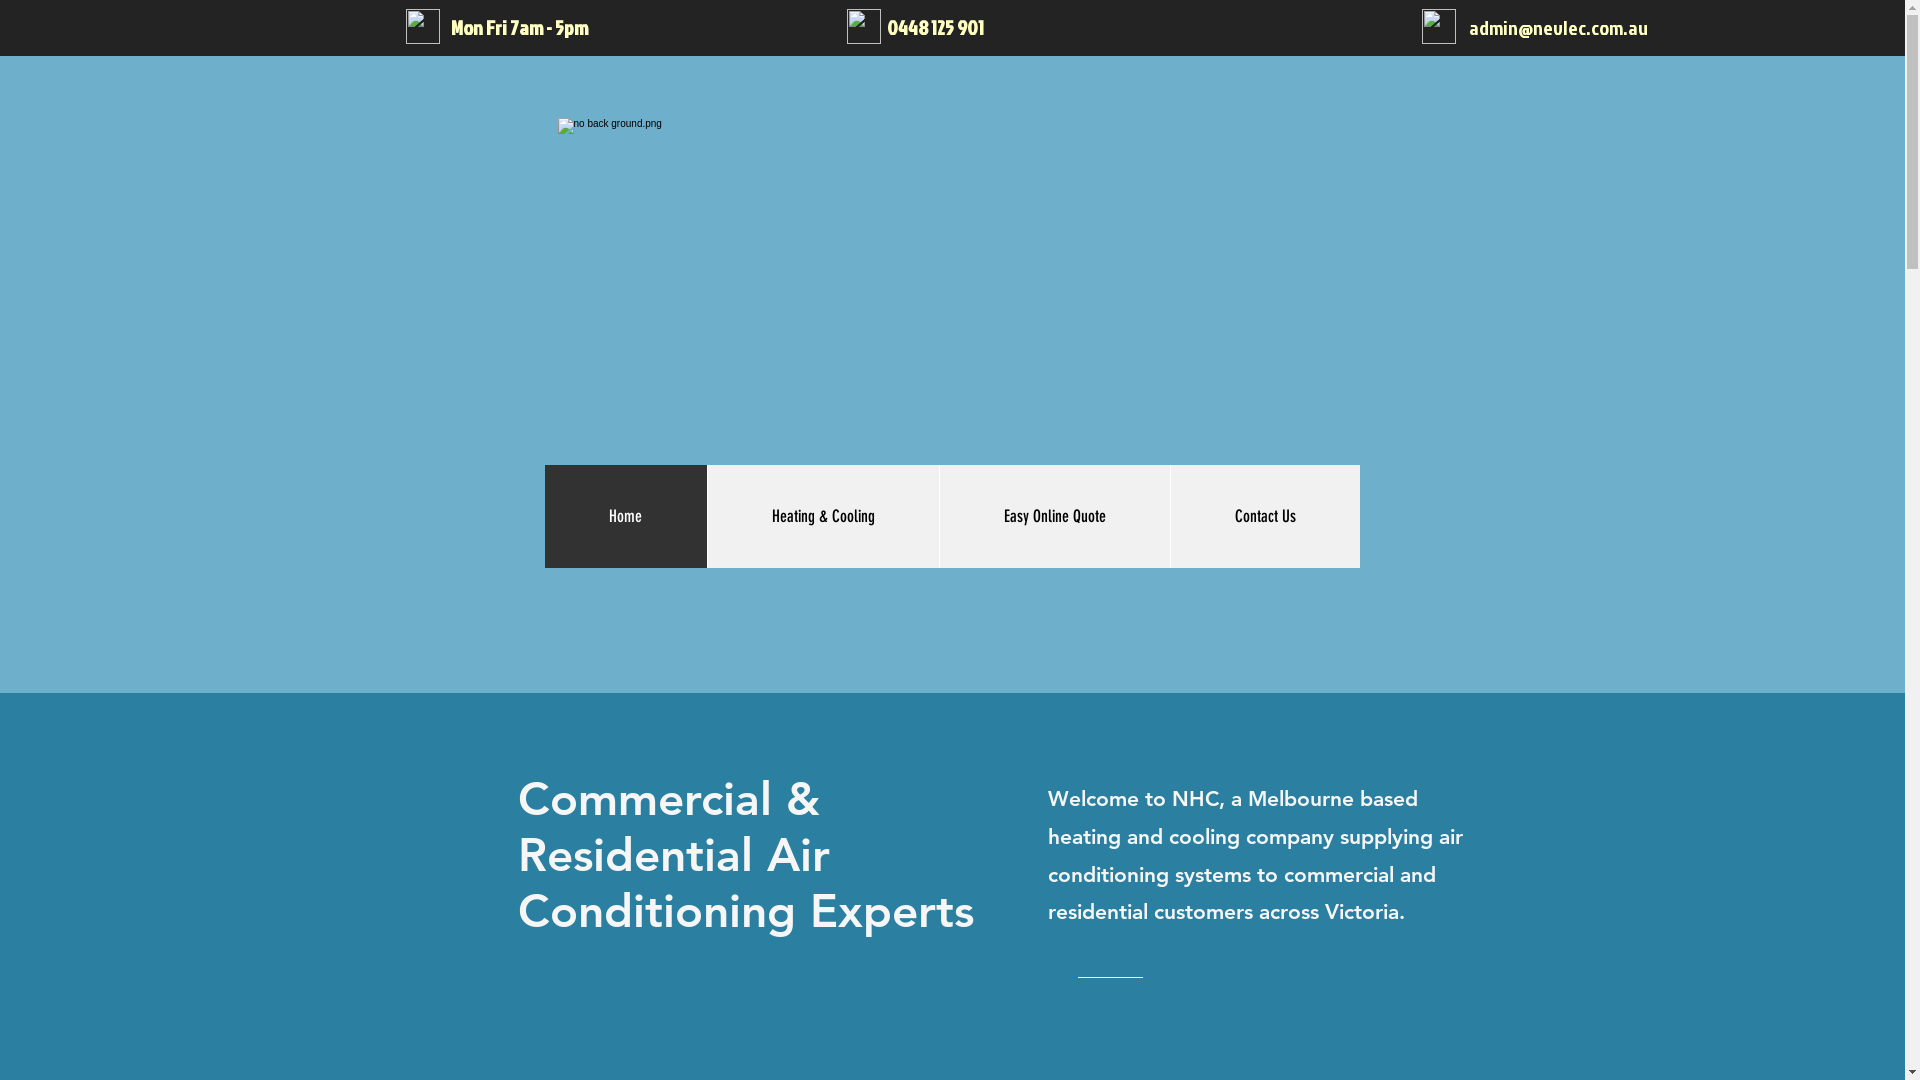 Image resolution: width=1920 pixels, height=1080 pixels. I want to click on Easy Online Quote, so click(1054, 516).